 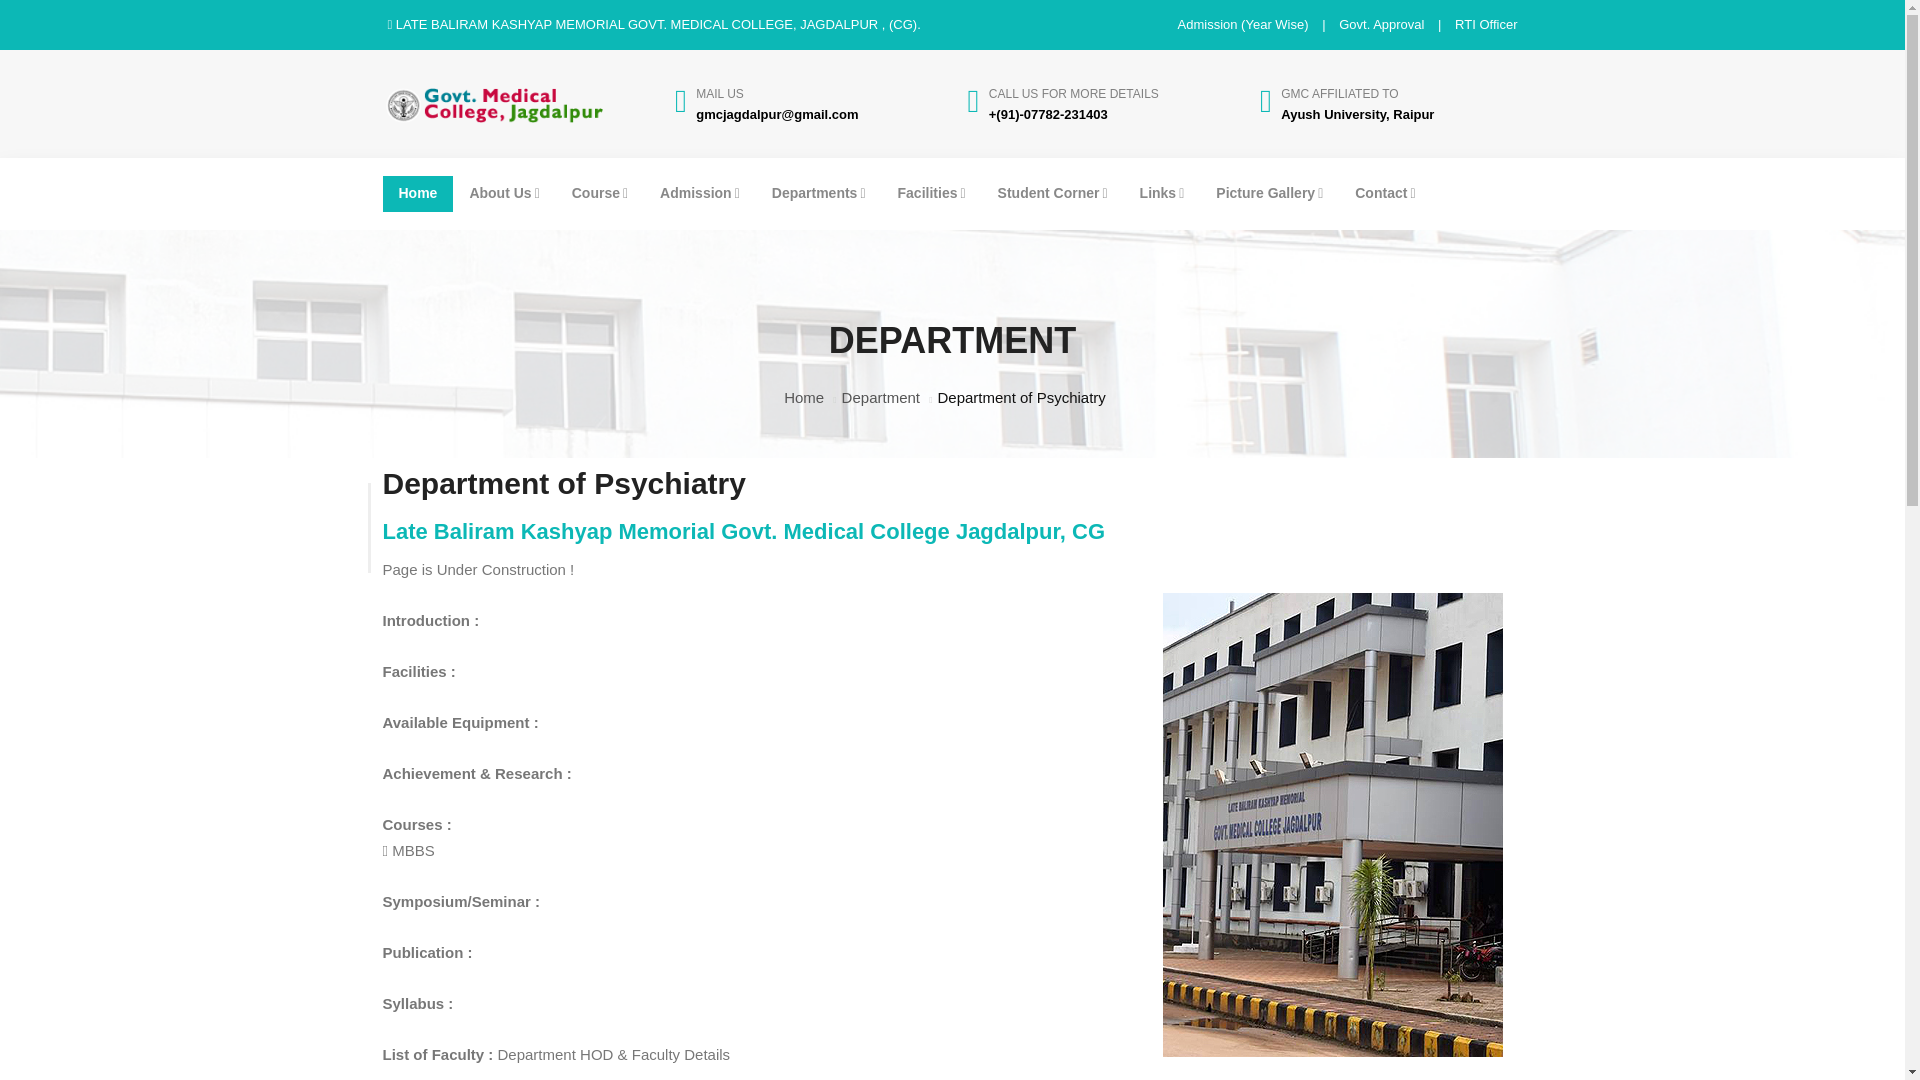 What do you see at coordinates (600, 194) in the screenshot?
I see `Course` at bounding box center [600, 194].